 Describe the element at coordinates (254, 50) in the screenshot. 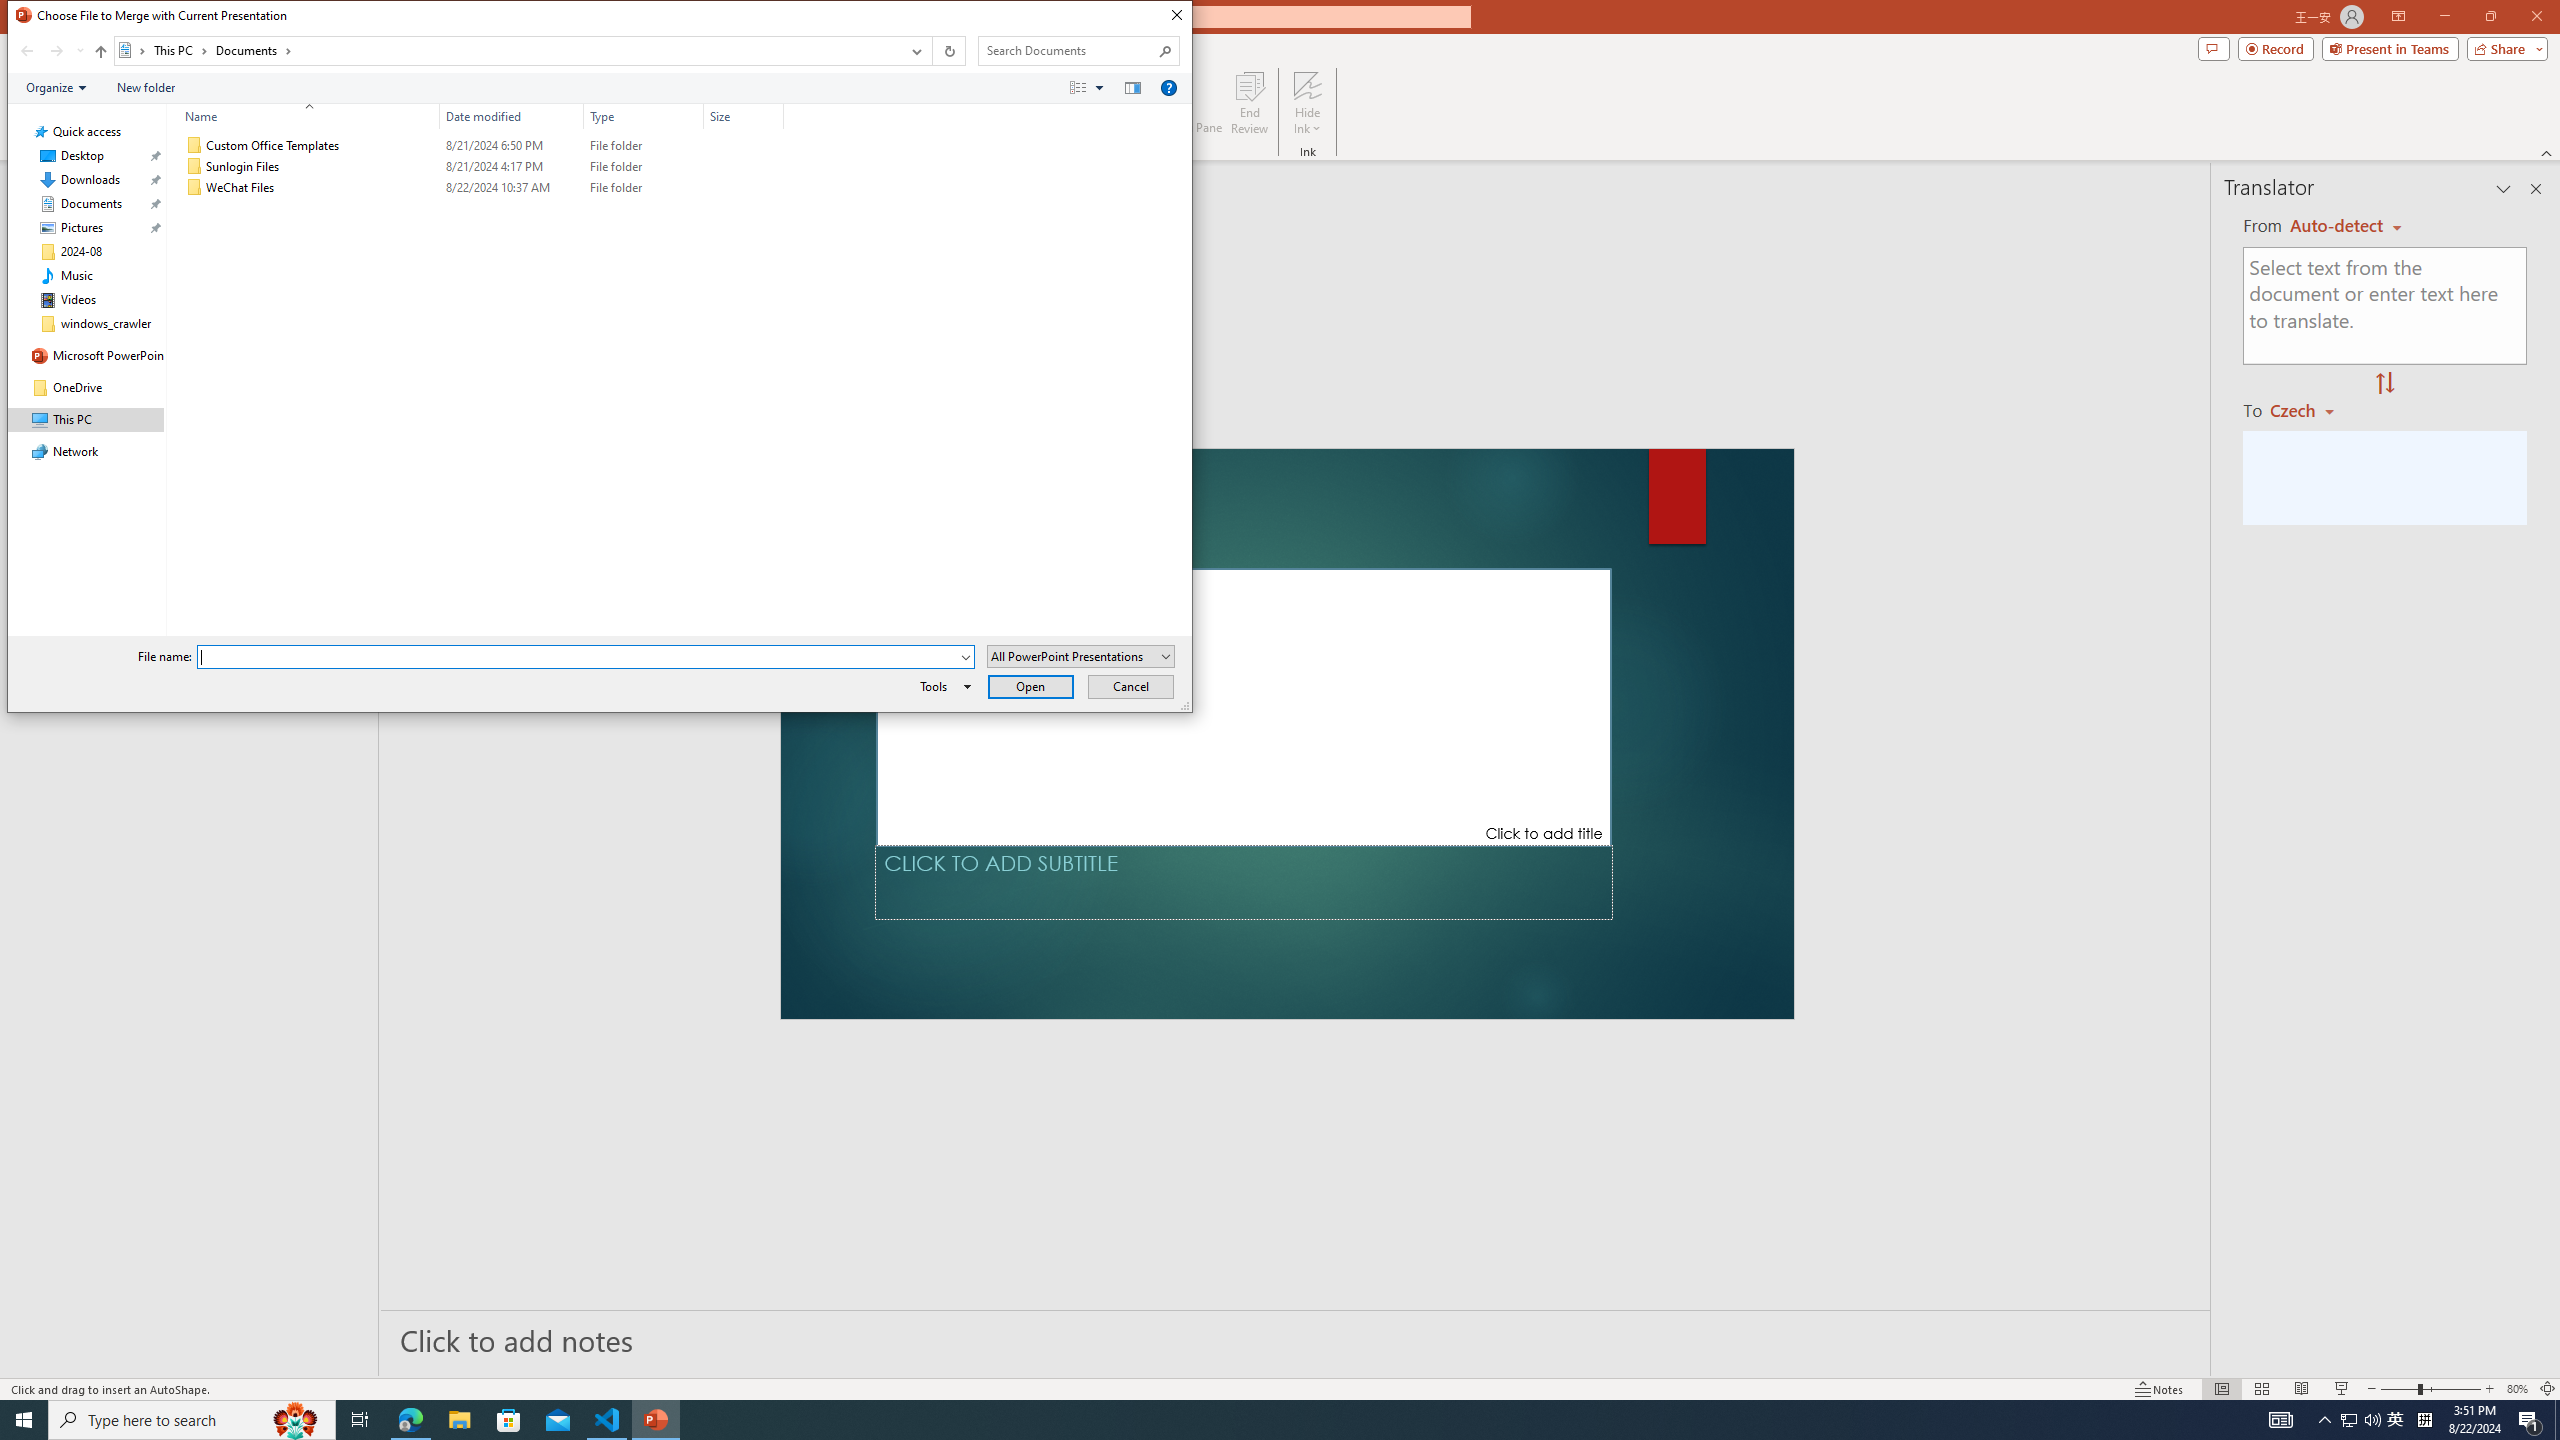

I see `Documents` at that location.